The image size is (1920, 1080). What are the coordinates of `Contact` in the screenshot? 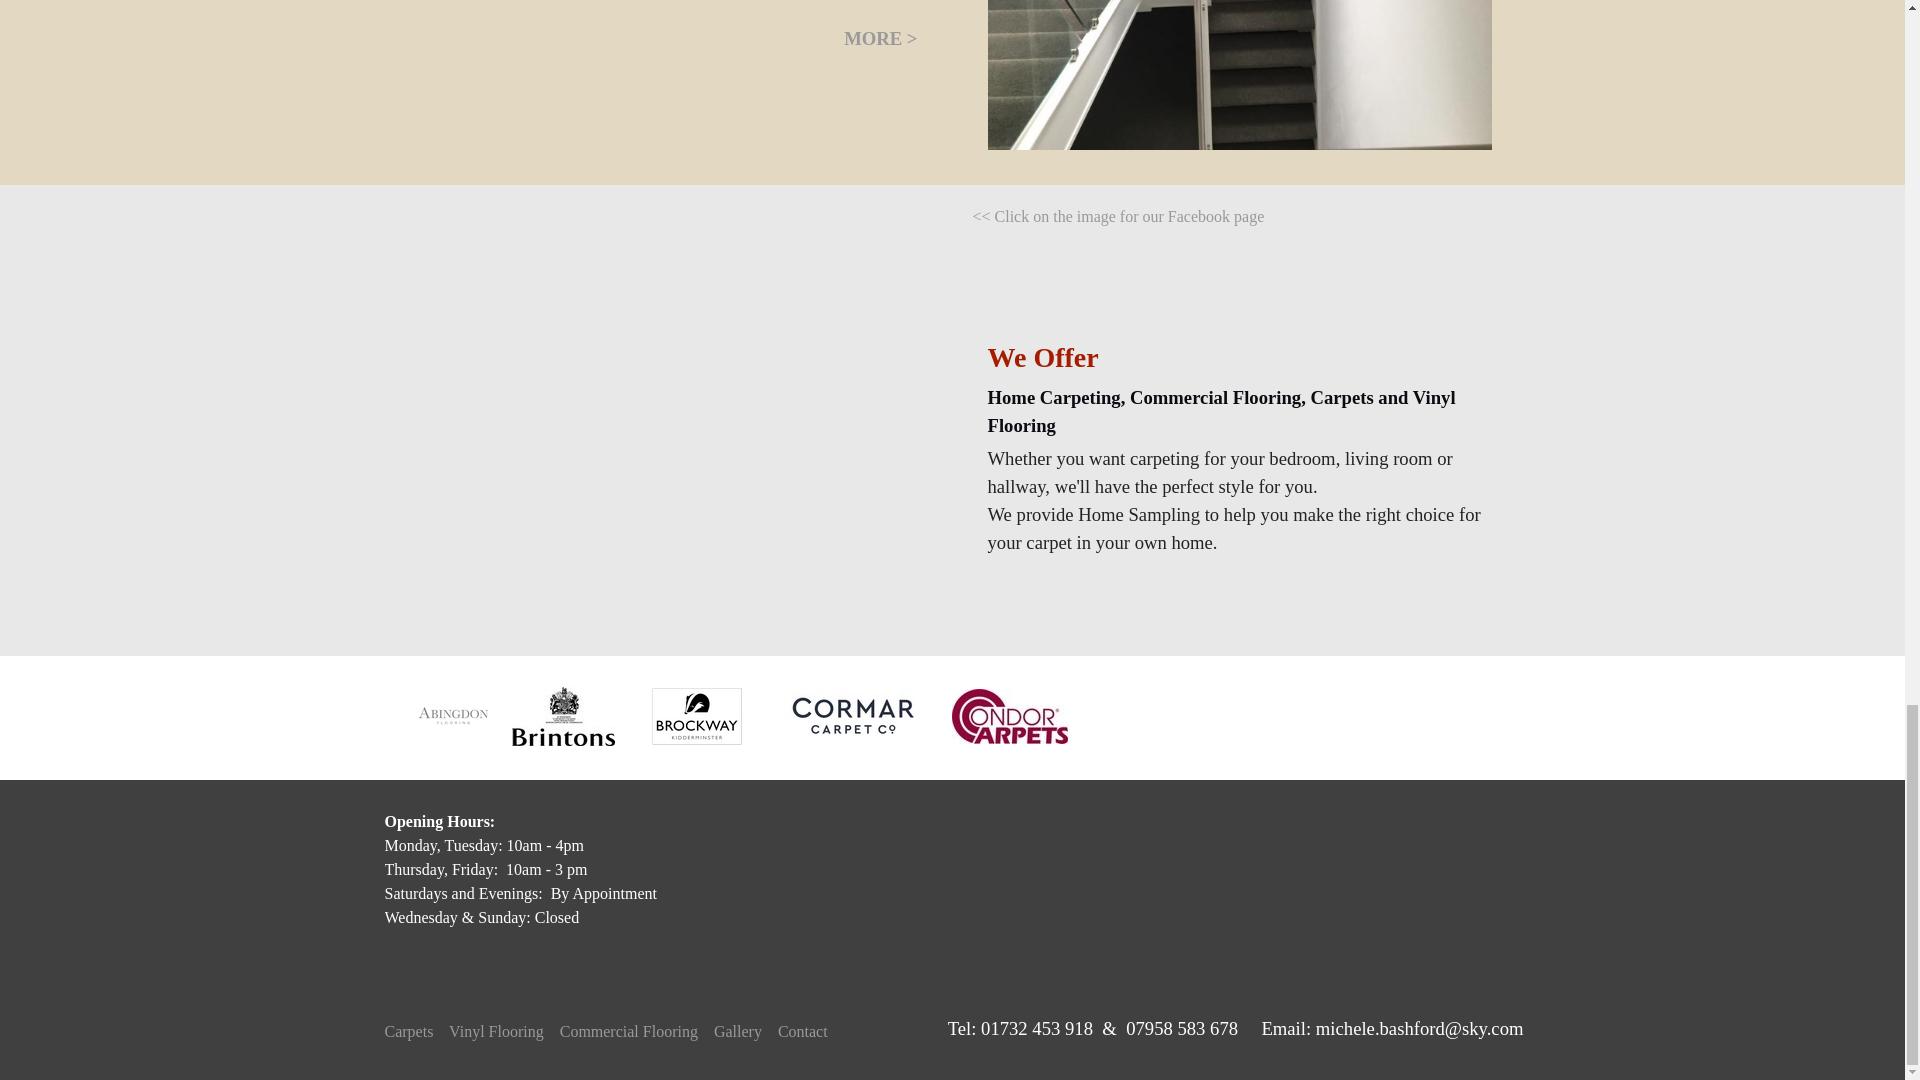 It's located at (802, 1031).